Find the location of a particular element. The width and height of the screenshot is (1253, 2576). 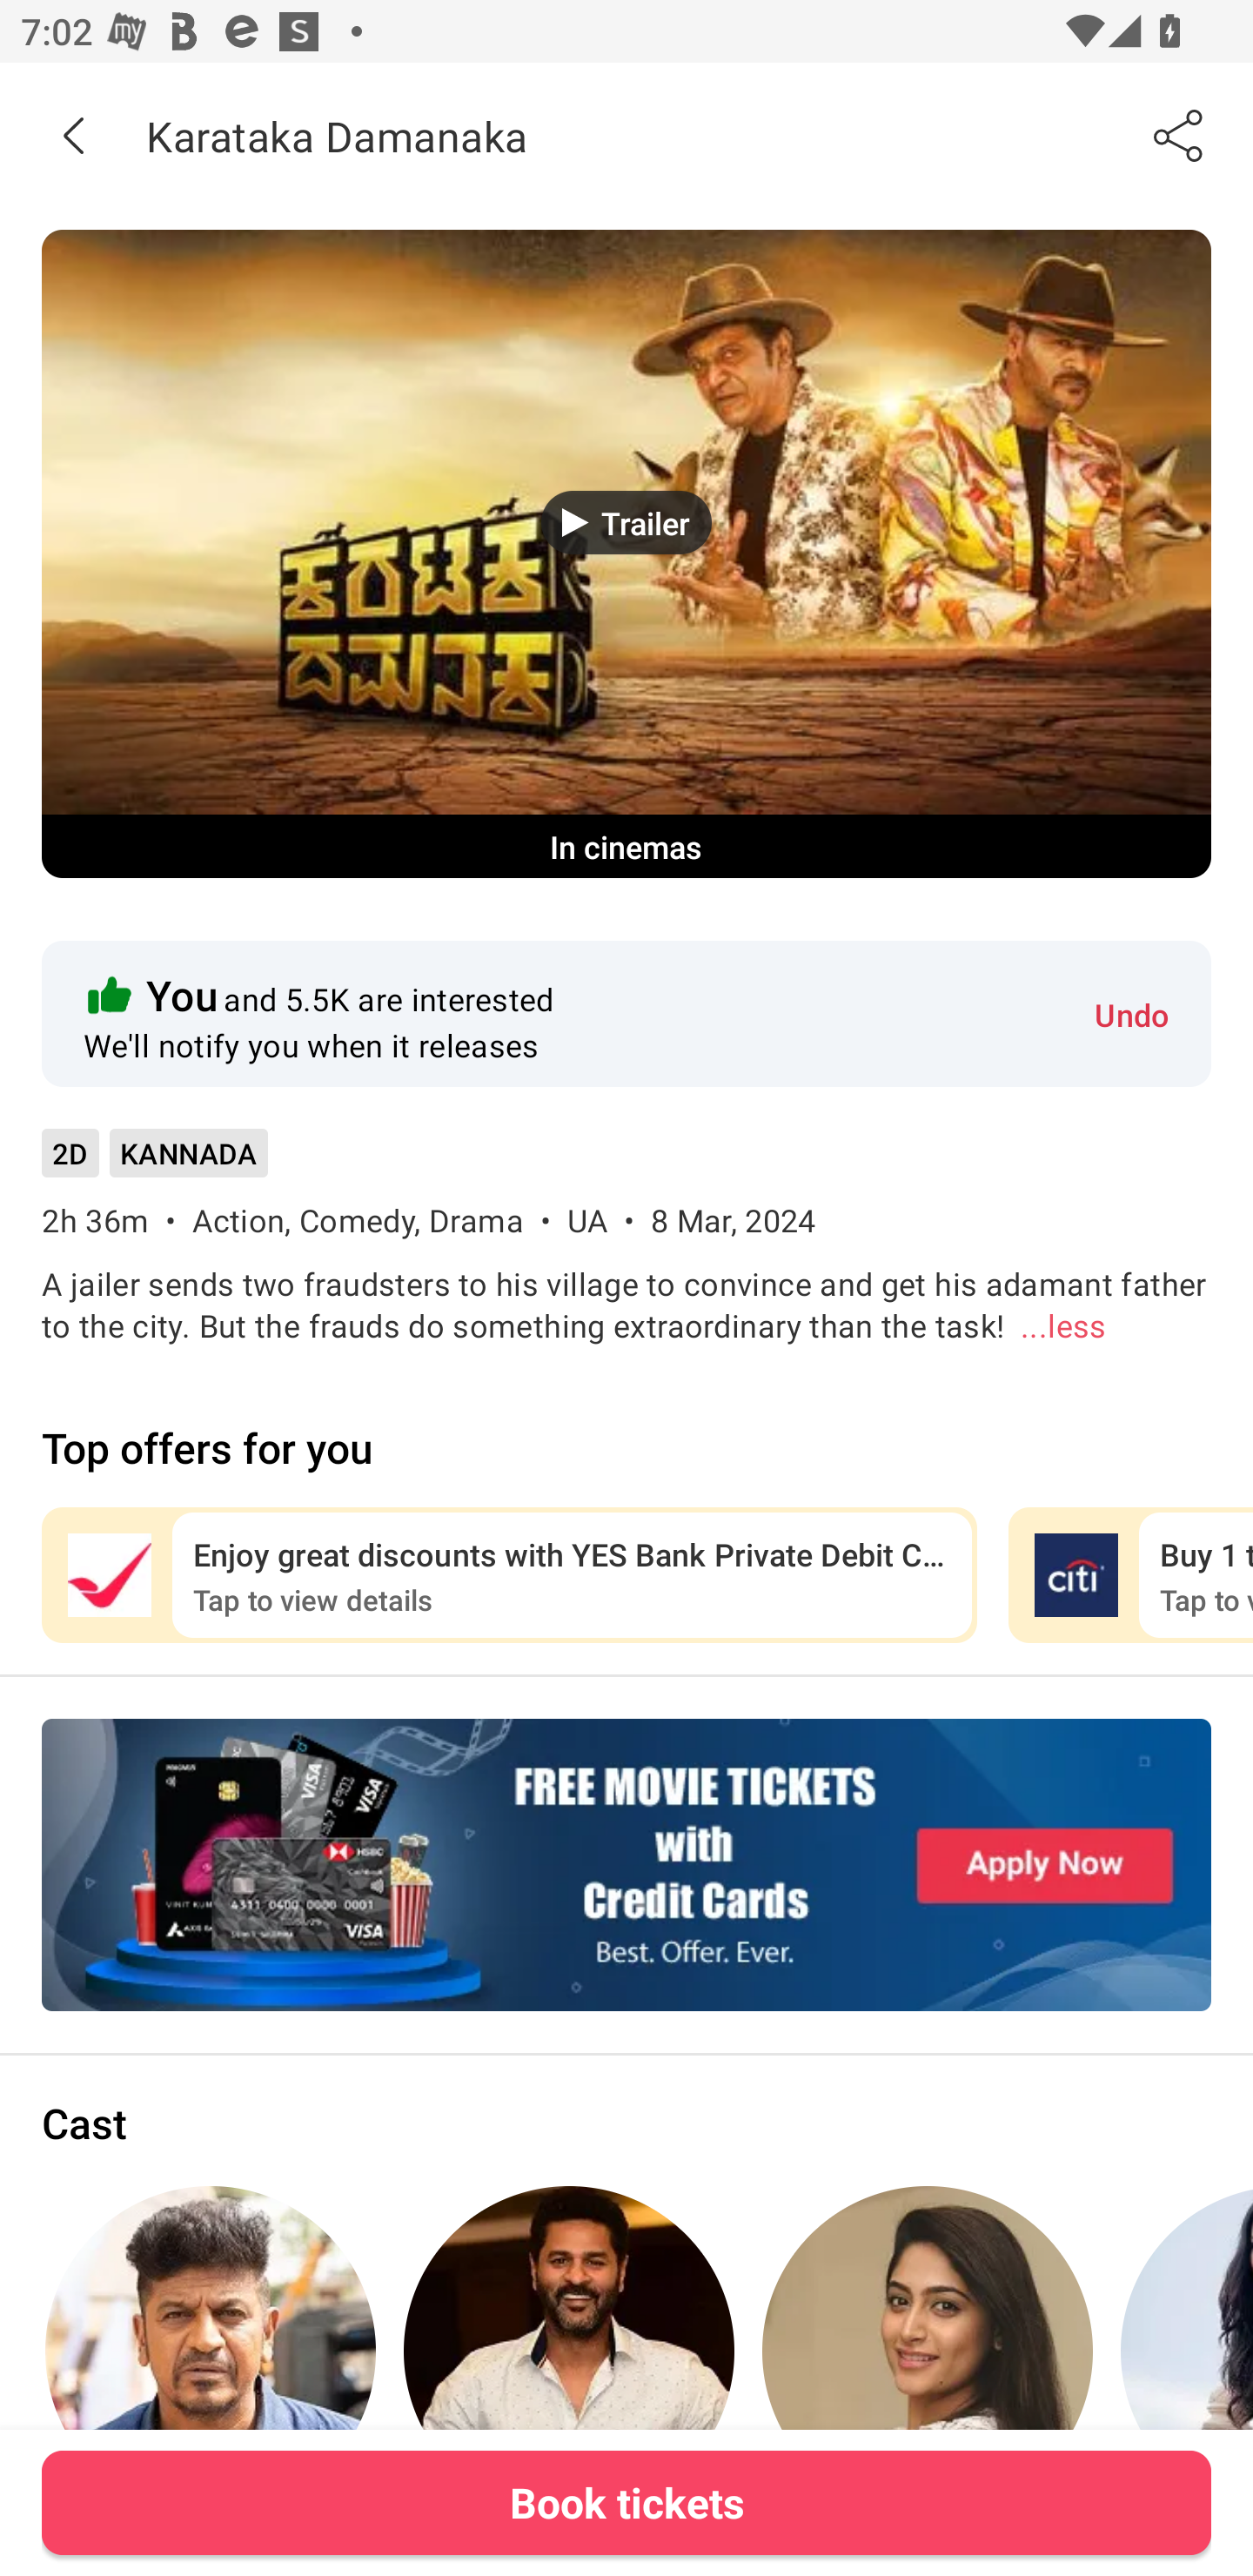

Share is located at coordinates (1180, 135).